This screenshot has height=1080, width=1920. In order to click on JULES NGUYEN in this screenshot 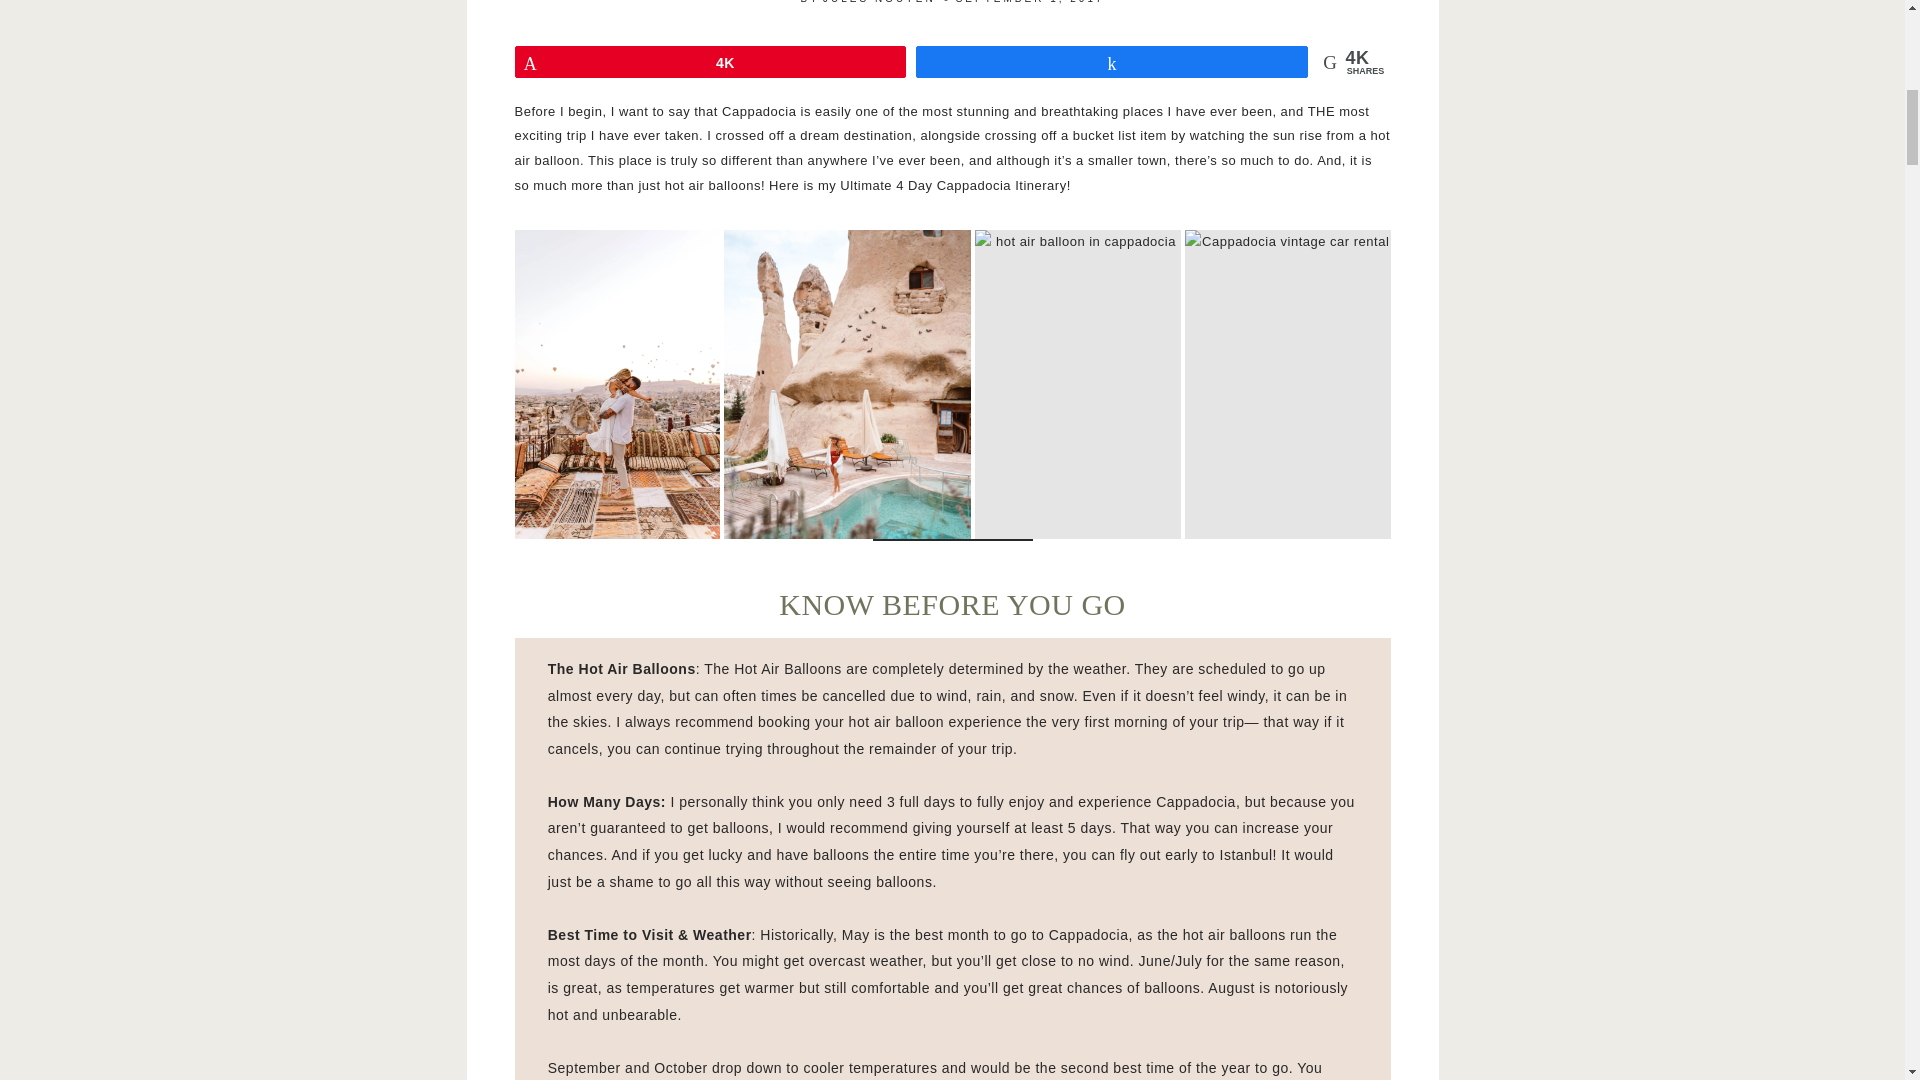, I will do `click(880, 2)`.